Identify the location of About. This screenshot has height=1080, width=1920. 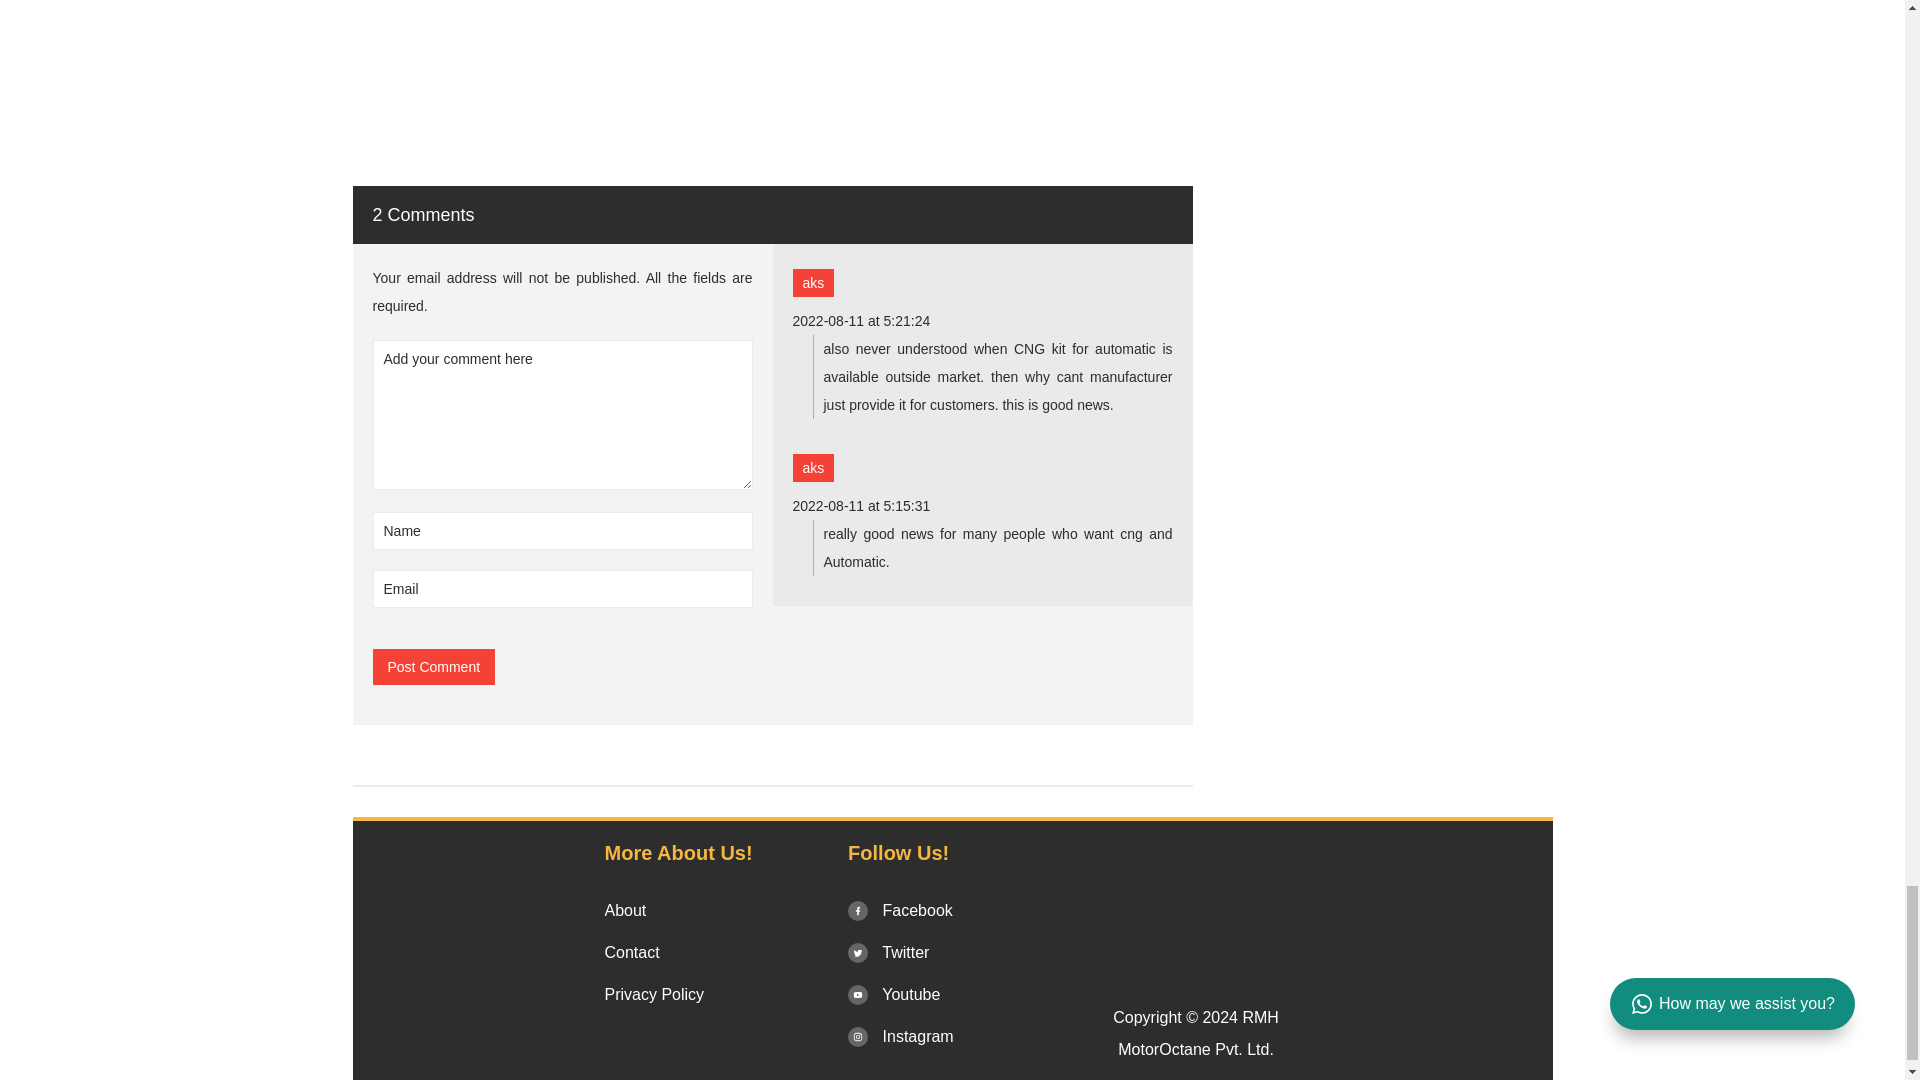
(624, 910).